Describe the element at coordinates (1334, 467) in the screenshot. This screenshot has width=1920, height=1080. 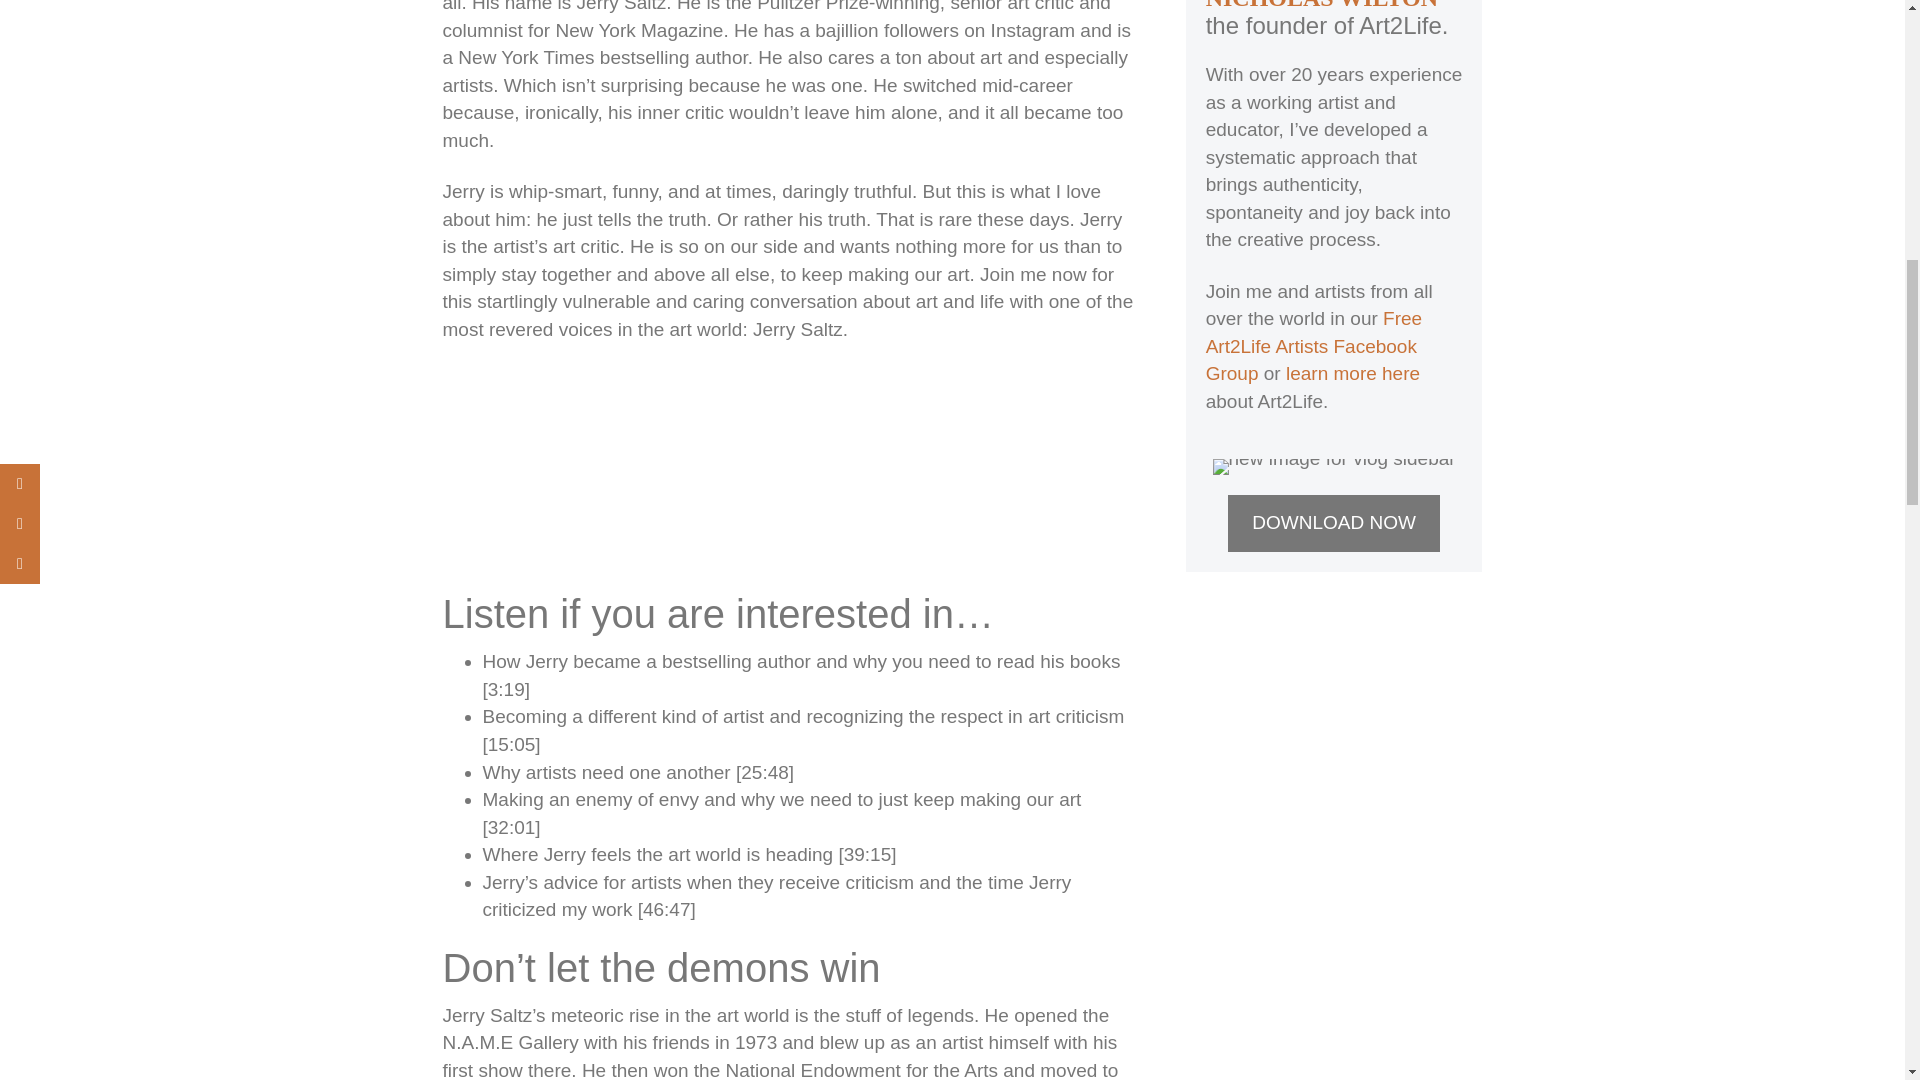
I see `new image for vlog sidebar` at that location.